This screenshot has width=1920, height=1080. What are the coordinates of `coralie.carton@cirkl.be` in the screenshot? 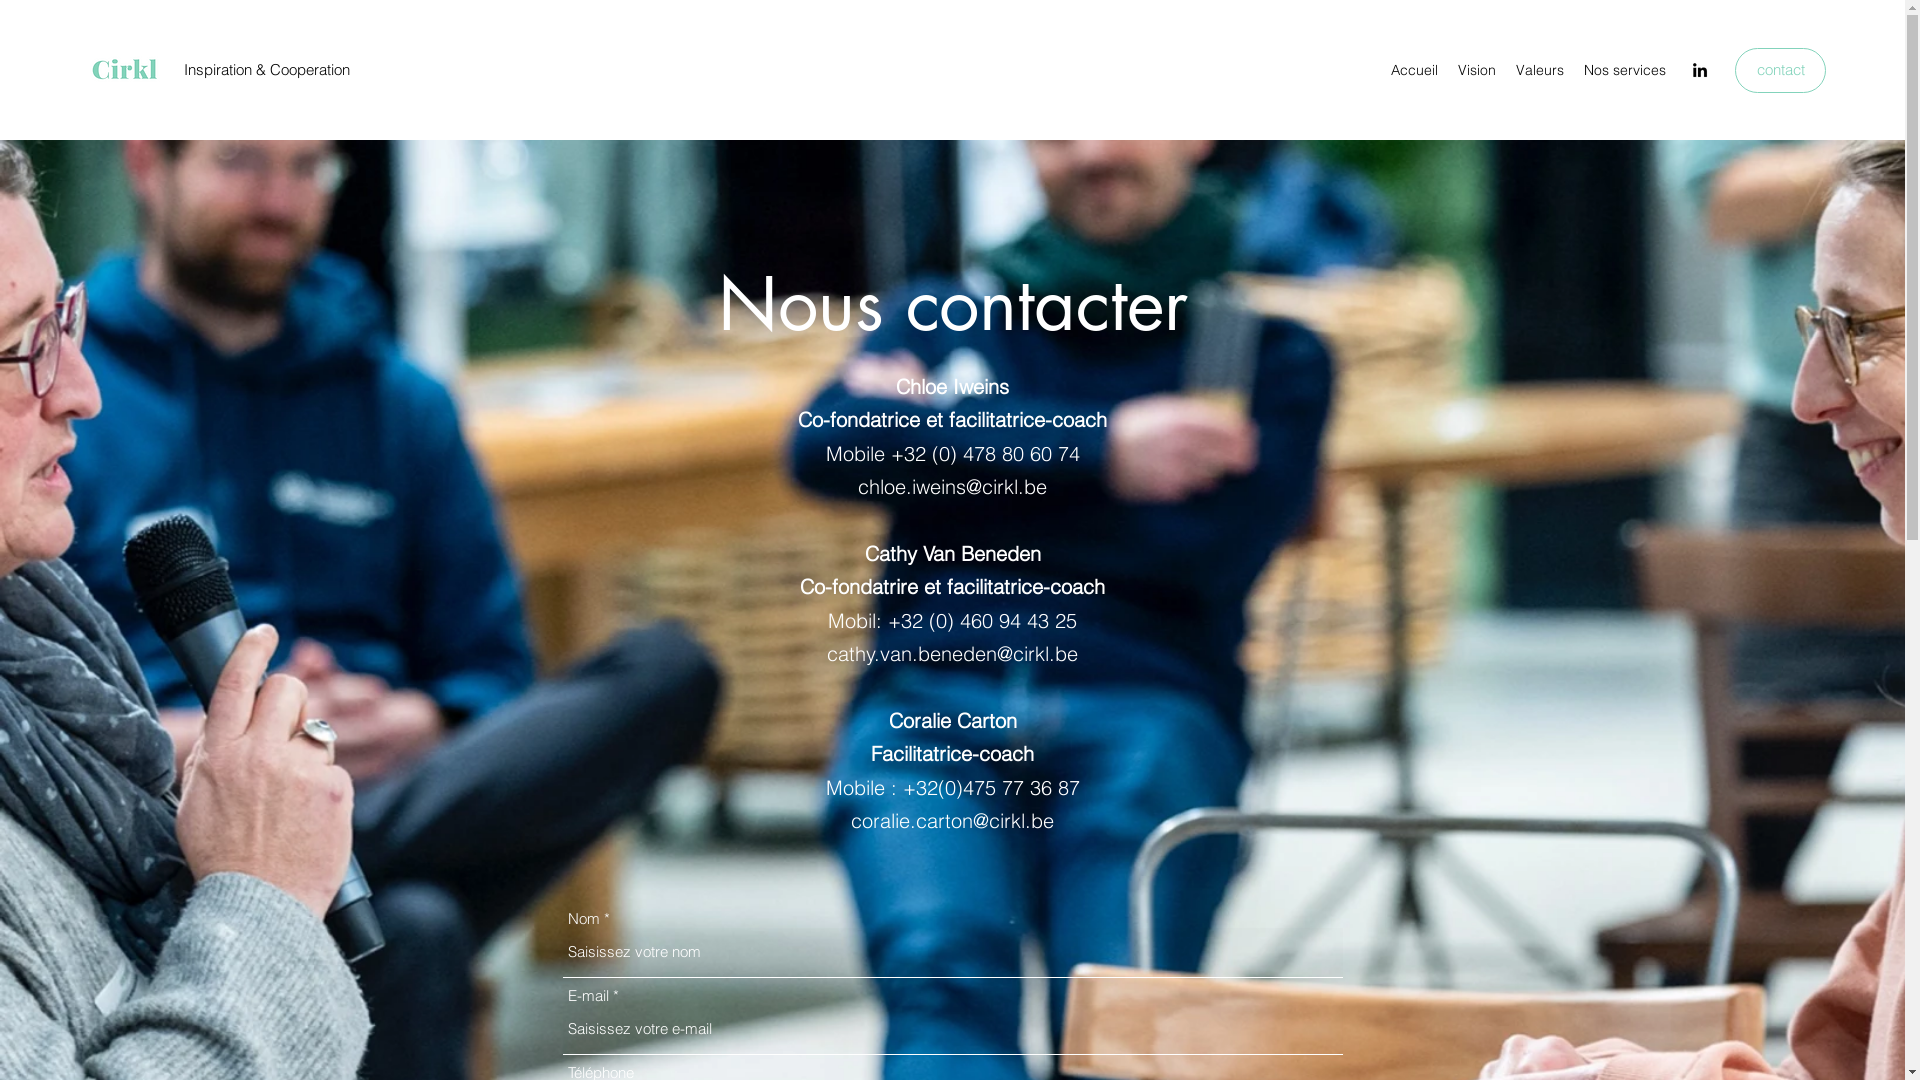 It's located at (952, 820).